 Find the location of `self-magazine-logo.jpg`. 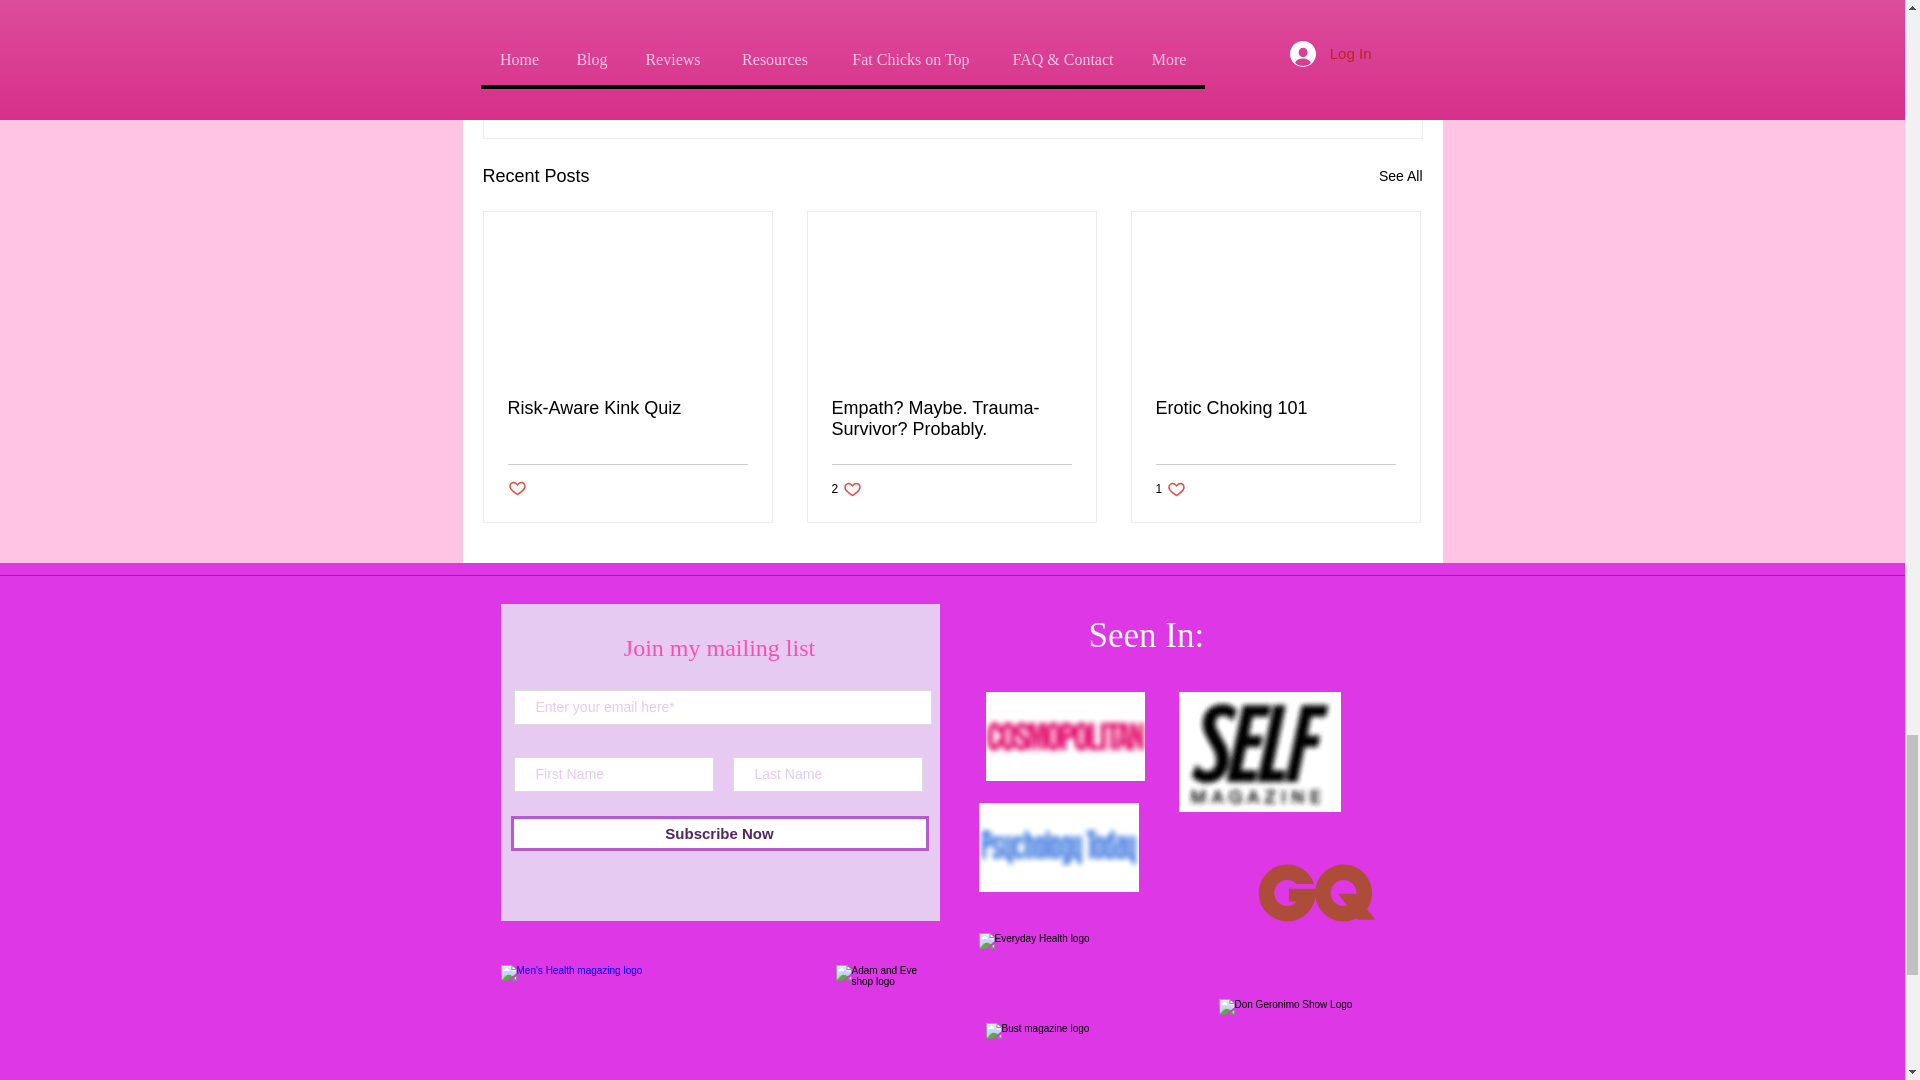

self-magazine-logo.jpg is located at coordinates (1259, 752).